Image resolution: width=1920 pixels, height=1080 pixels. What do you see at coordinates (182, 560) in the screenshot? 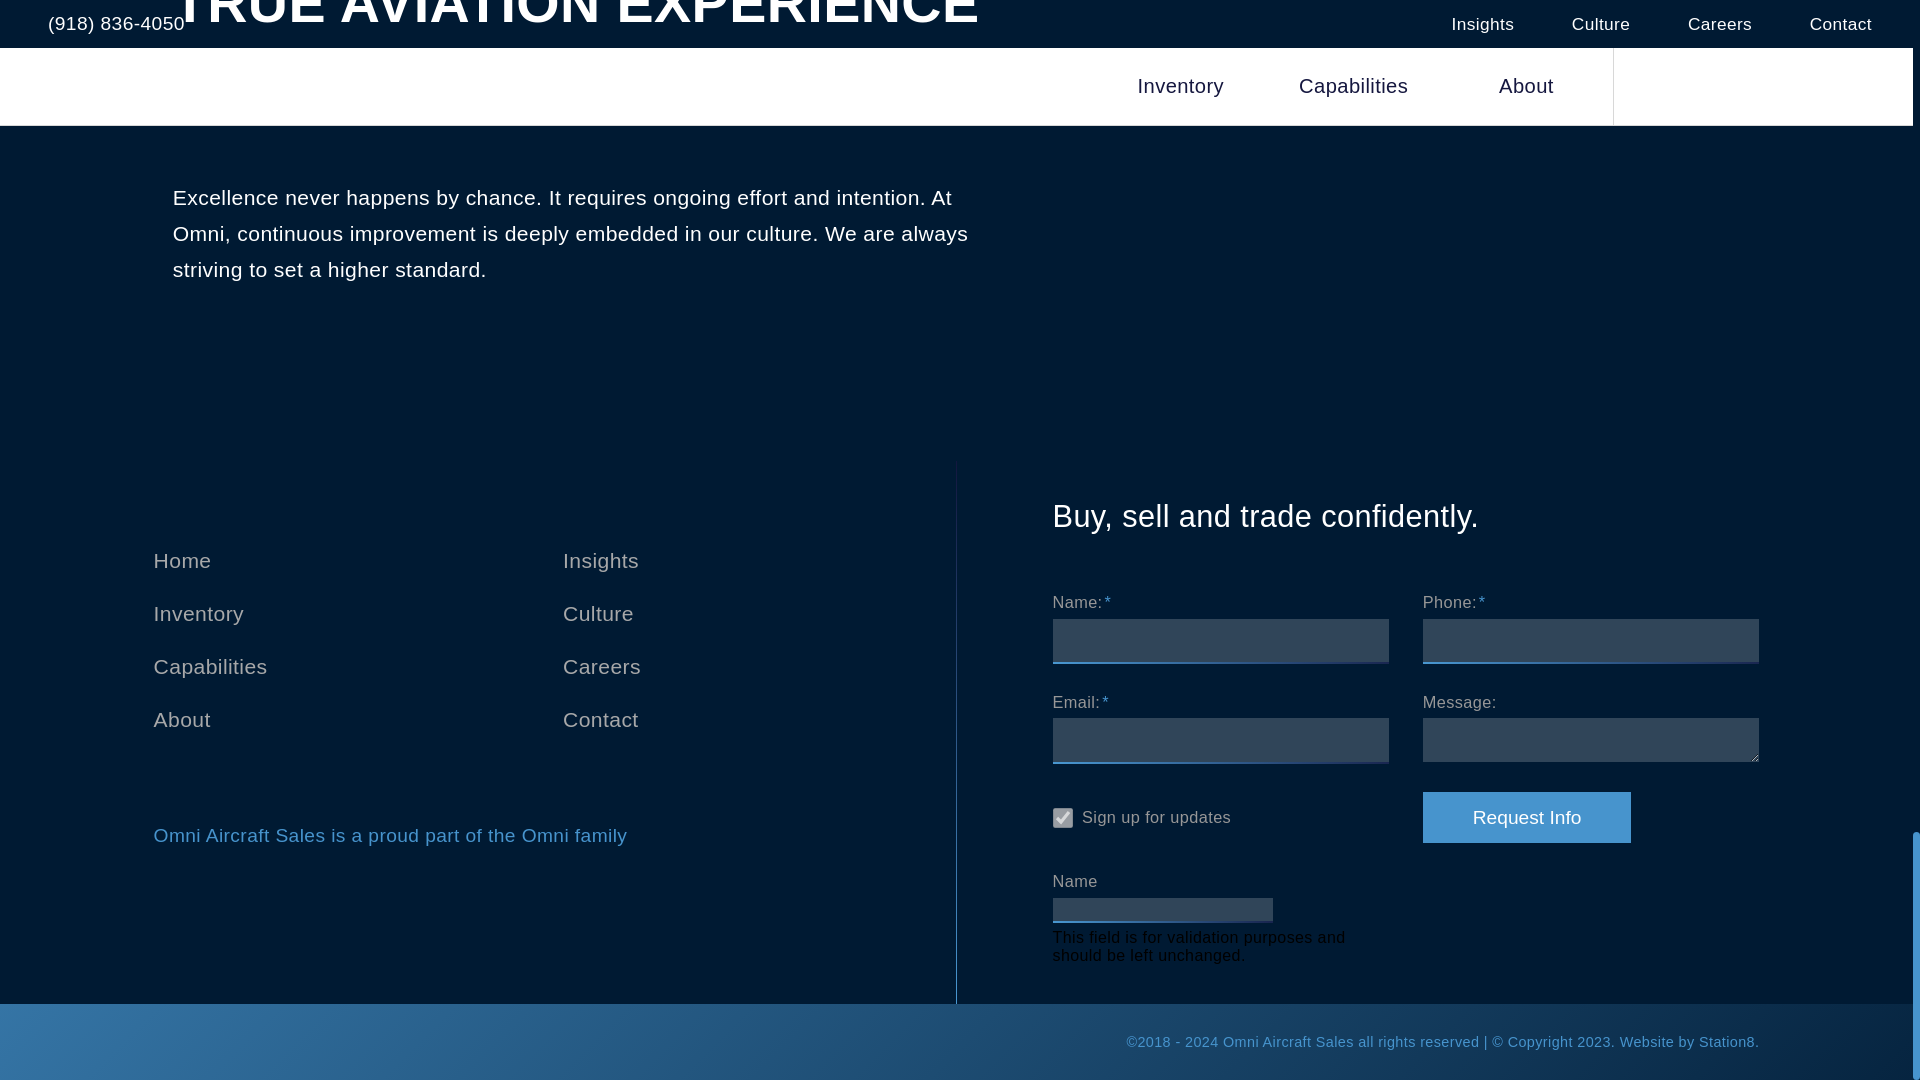
I see `Home` at bounding box center [182, 560].